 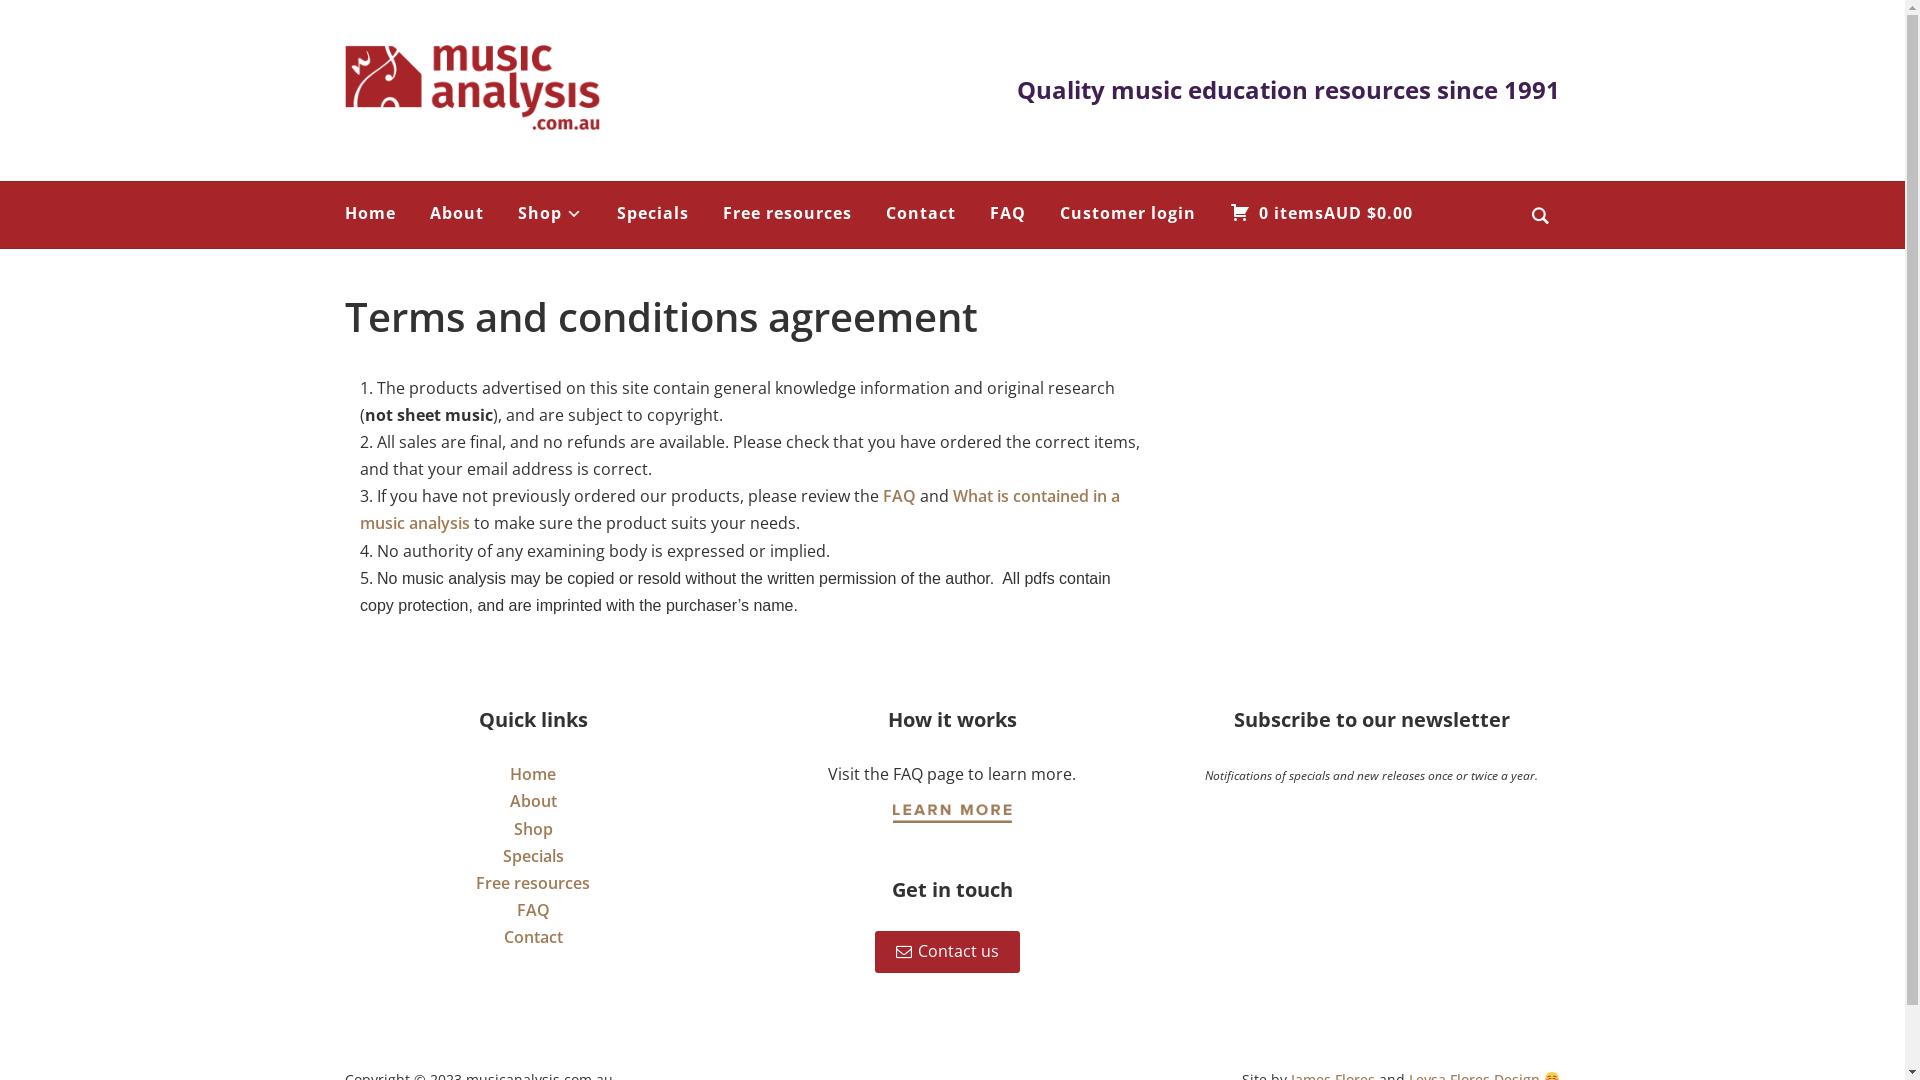 What do you see at coordinates (534, 937) in the screenshot?
I see `Contact` at bounding box center [534, 937].